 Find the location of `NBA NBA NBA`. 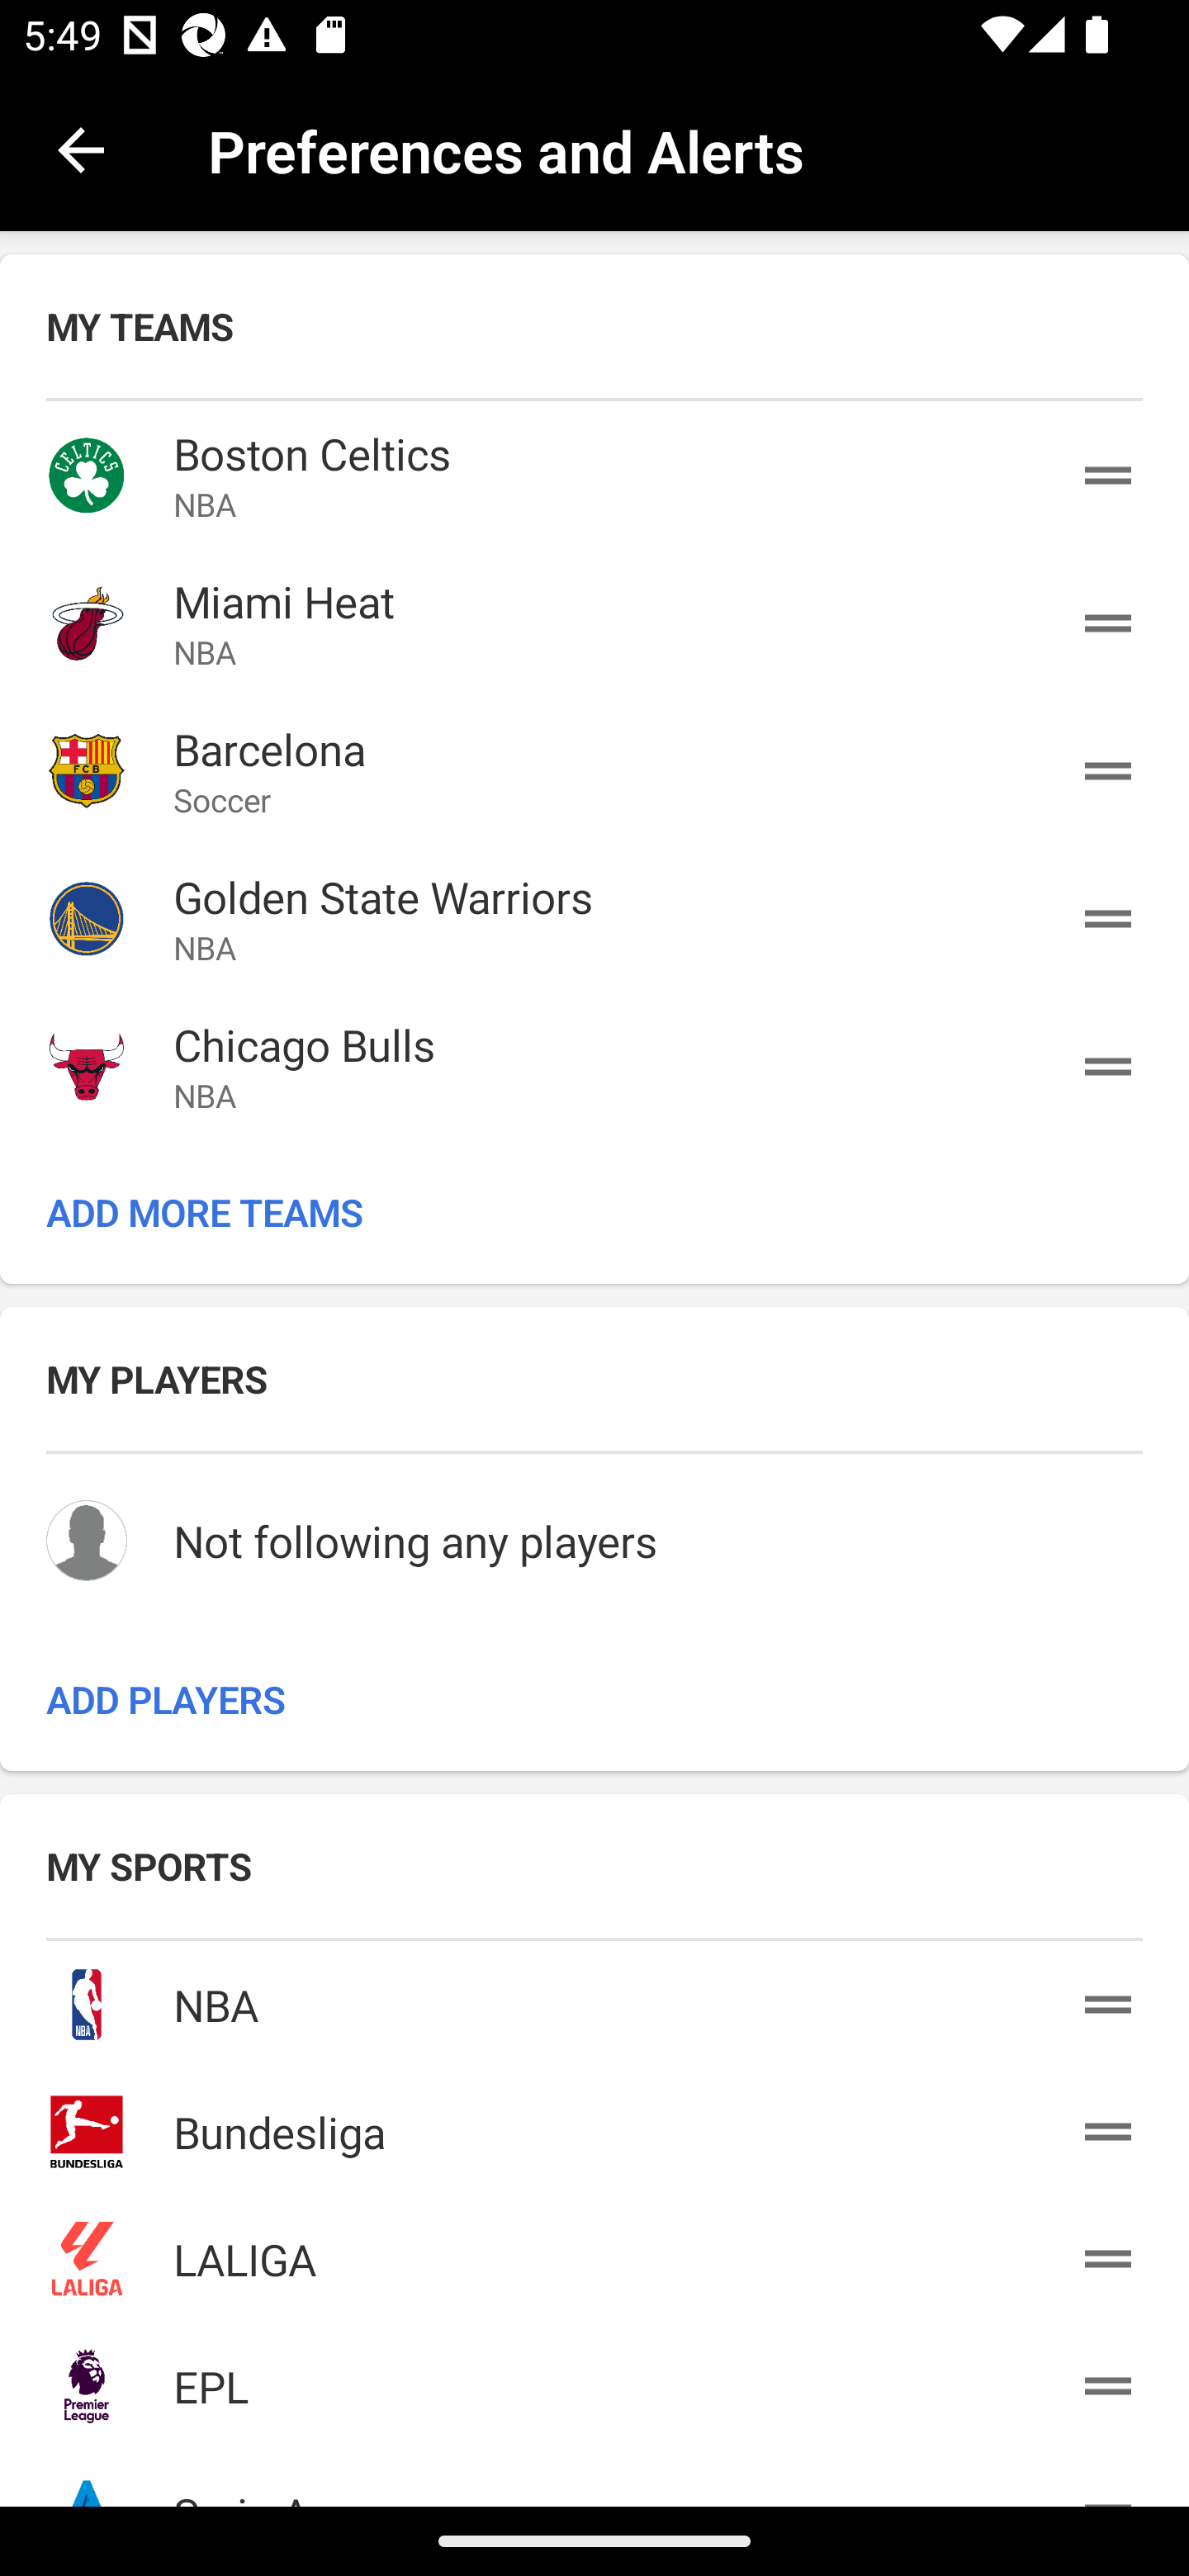

NBA NBA NBA is located at coordinates (594, 1999).